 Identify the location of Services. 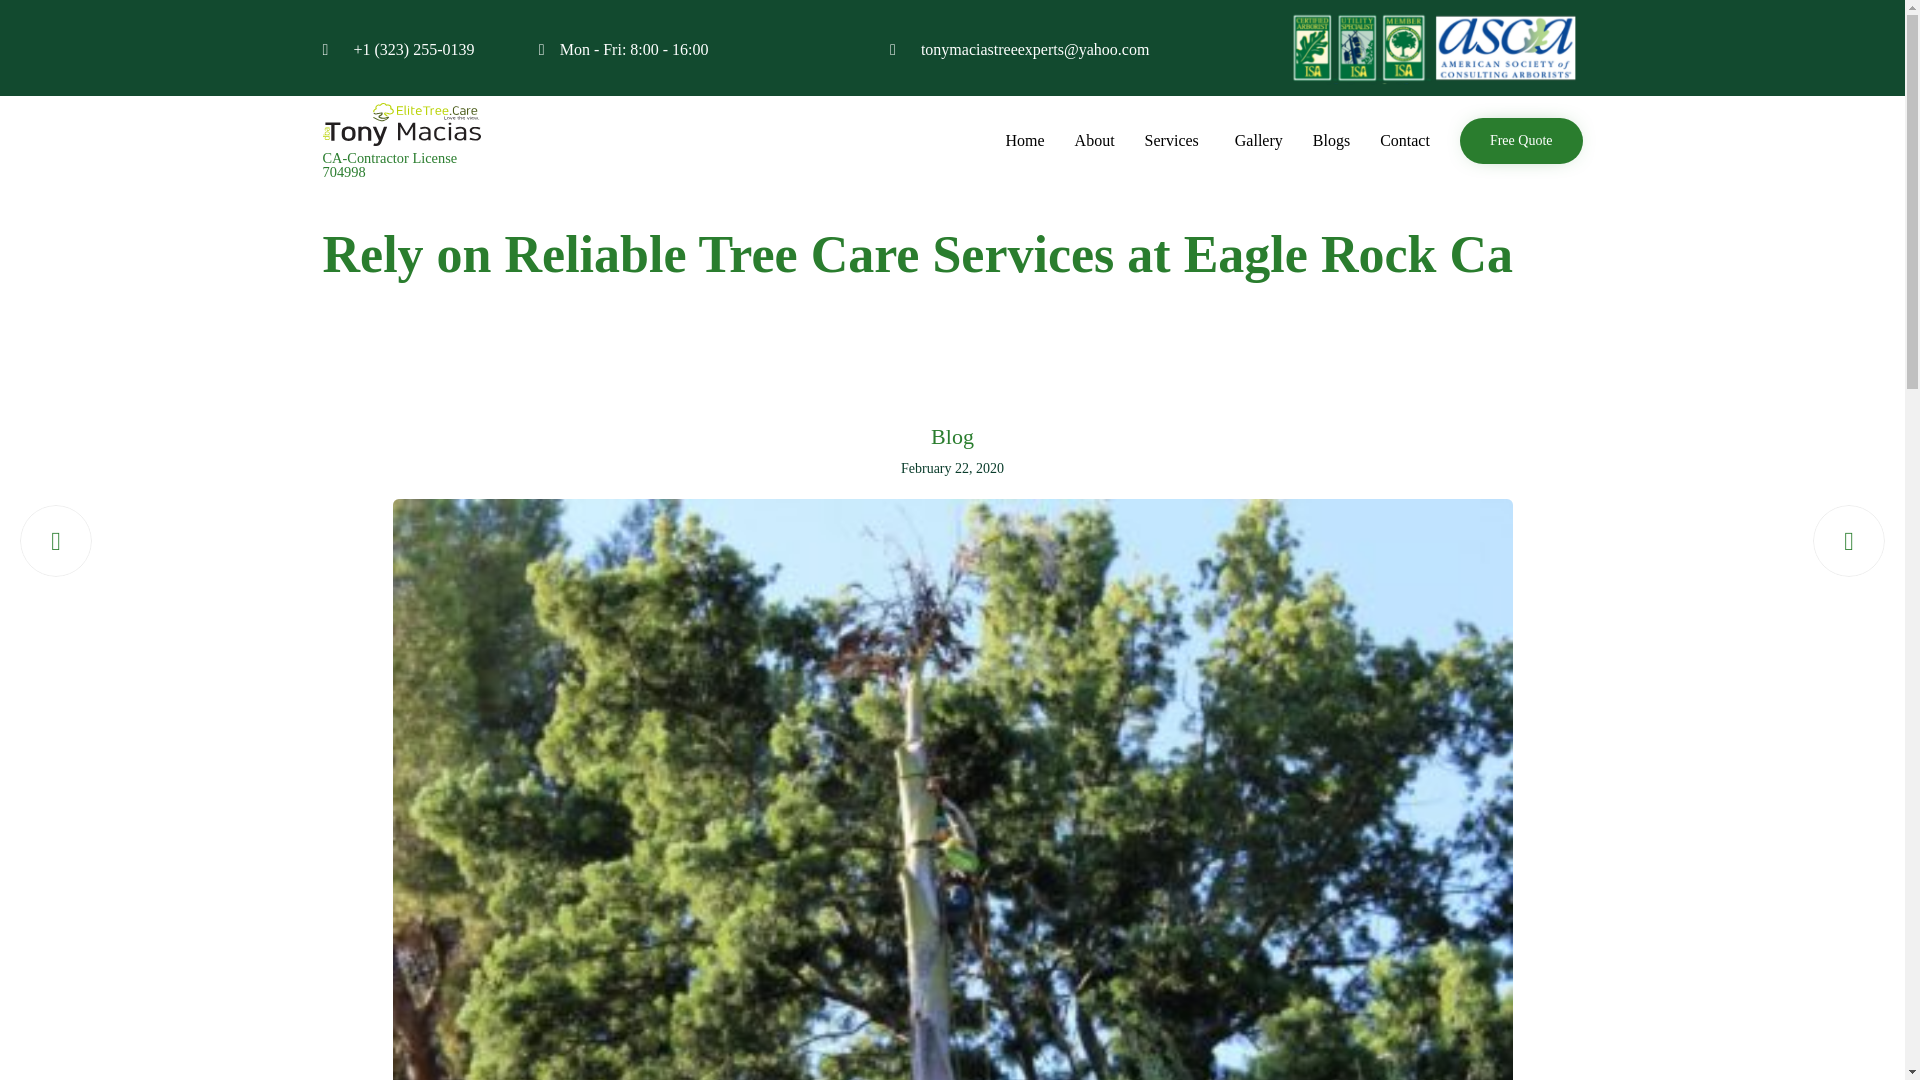
(1174, 140).